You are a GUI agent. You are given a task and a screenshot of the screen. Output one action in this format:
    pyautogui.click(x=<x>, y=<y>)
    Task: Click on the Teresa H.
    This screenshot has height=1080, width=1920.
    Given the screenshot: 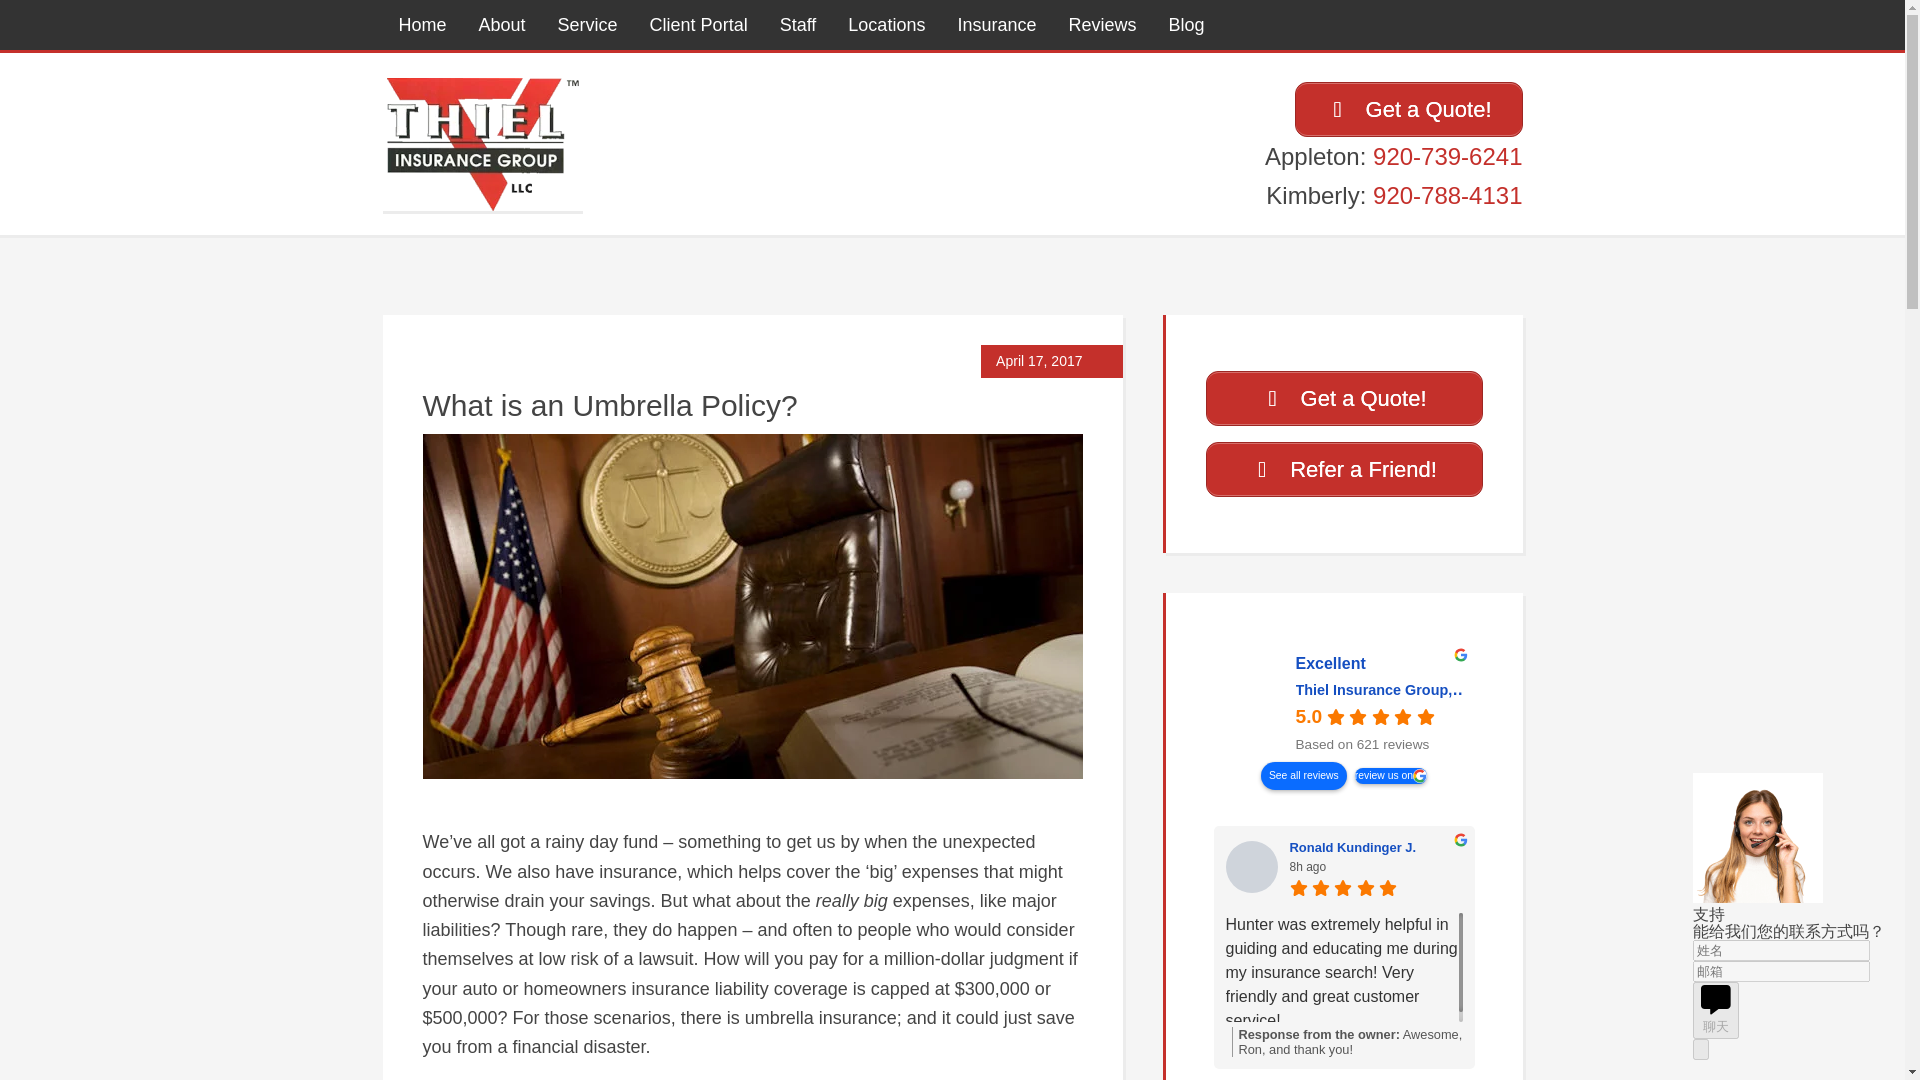 What is the action you would take?
    pyautogui.click(x=1536, y=867)
    